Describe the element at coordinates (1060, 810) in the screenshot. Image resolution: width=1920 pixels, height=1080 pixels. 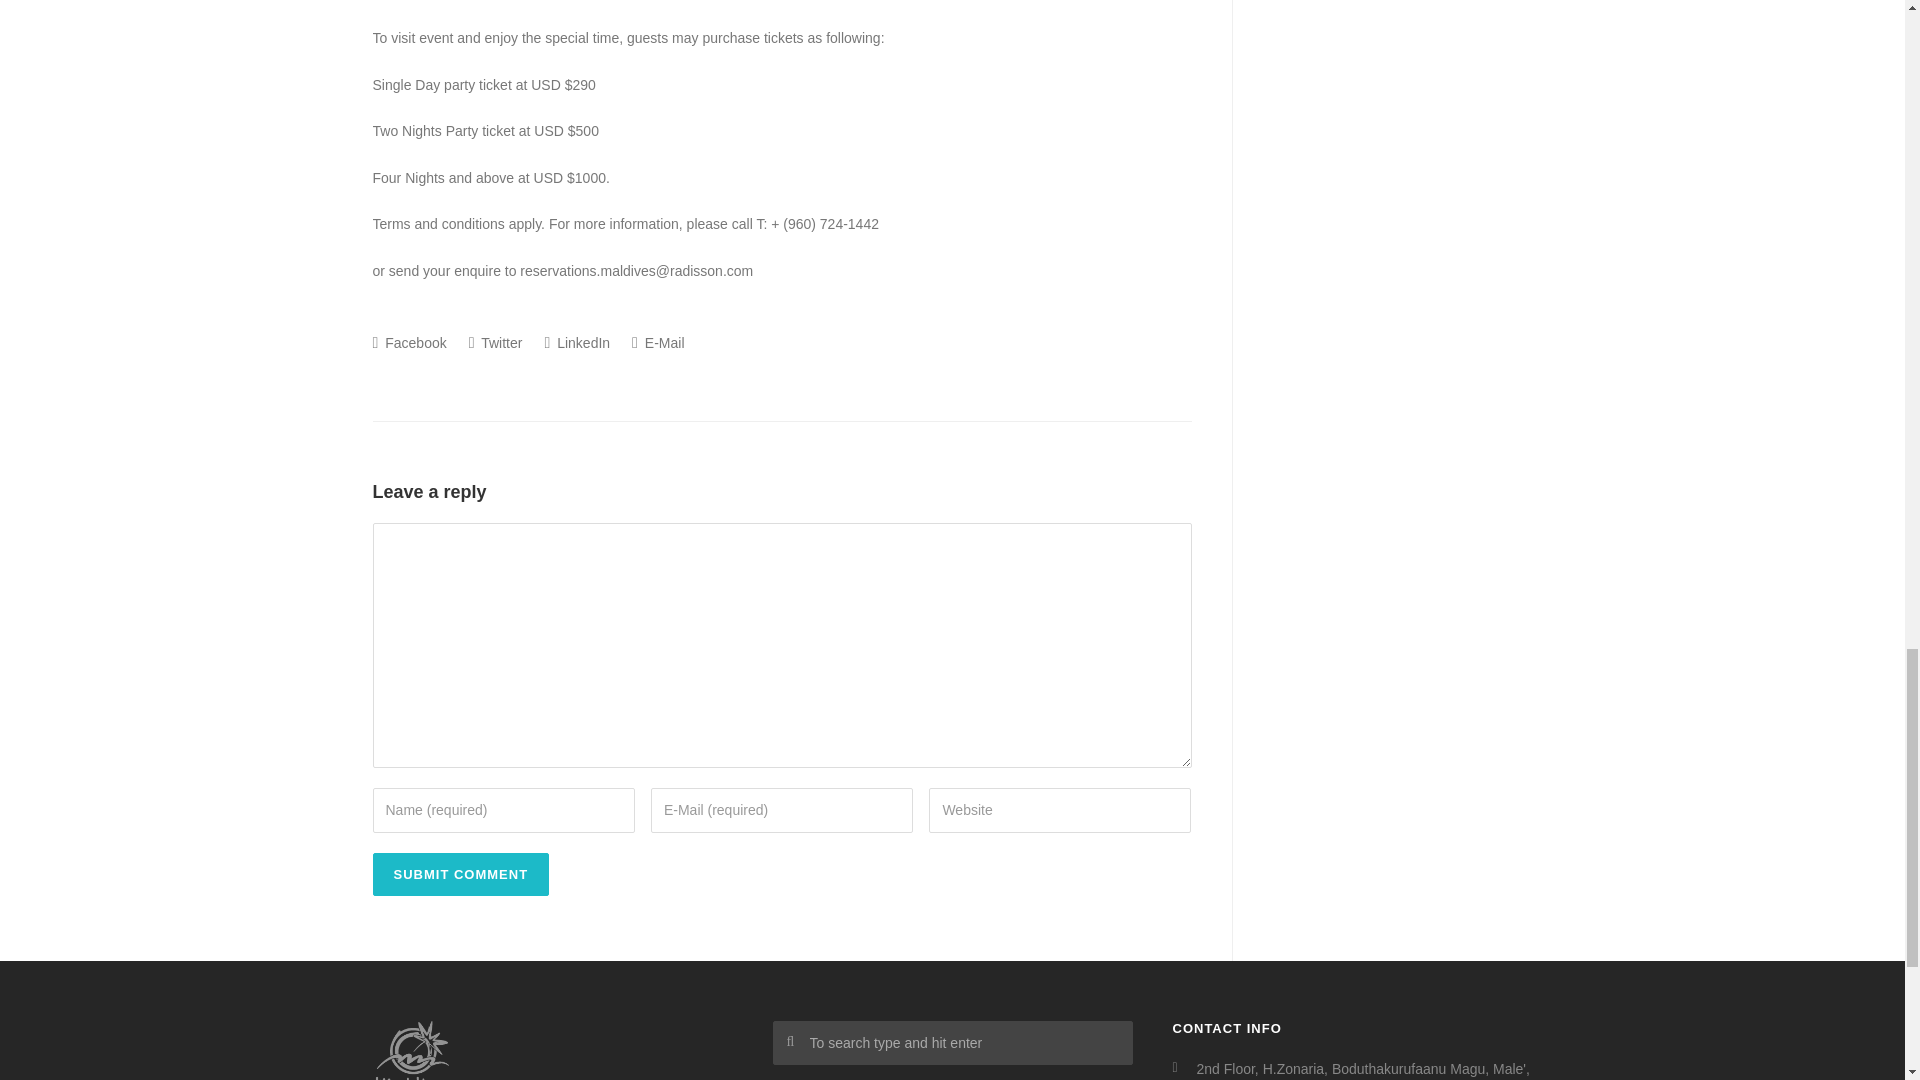
I see `Website` at that location.